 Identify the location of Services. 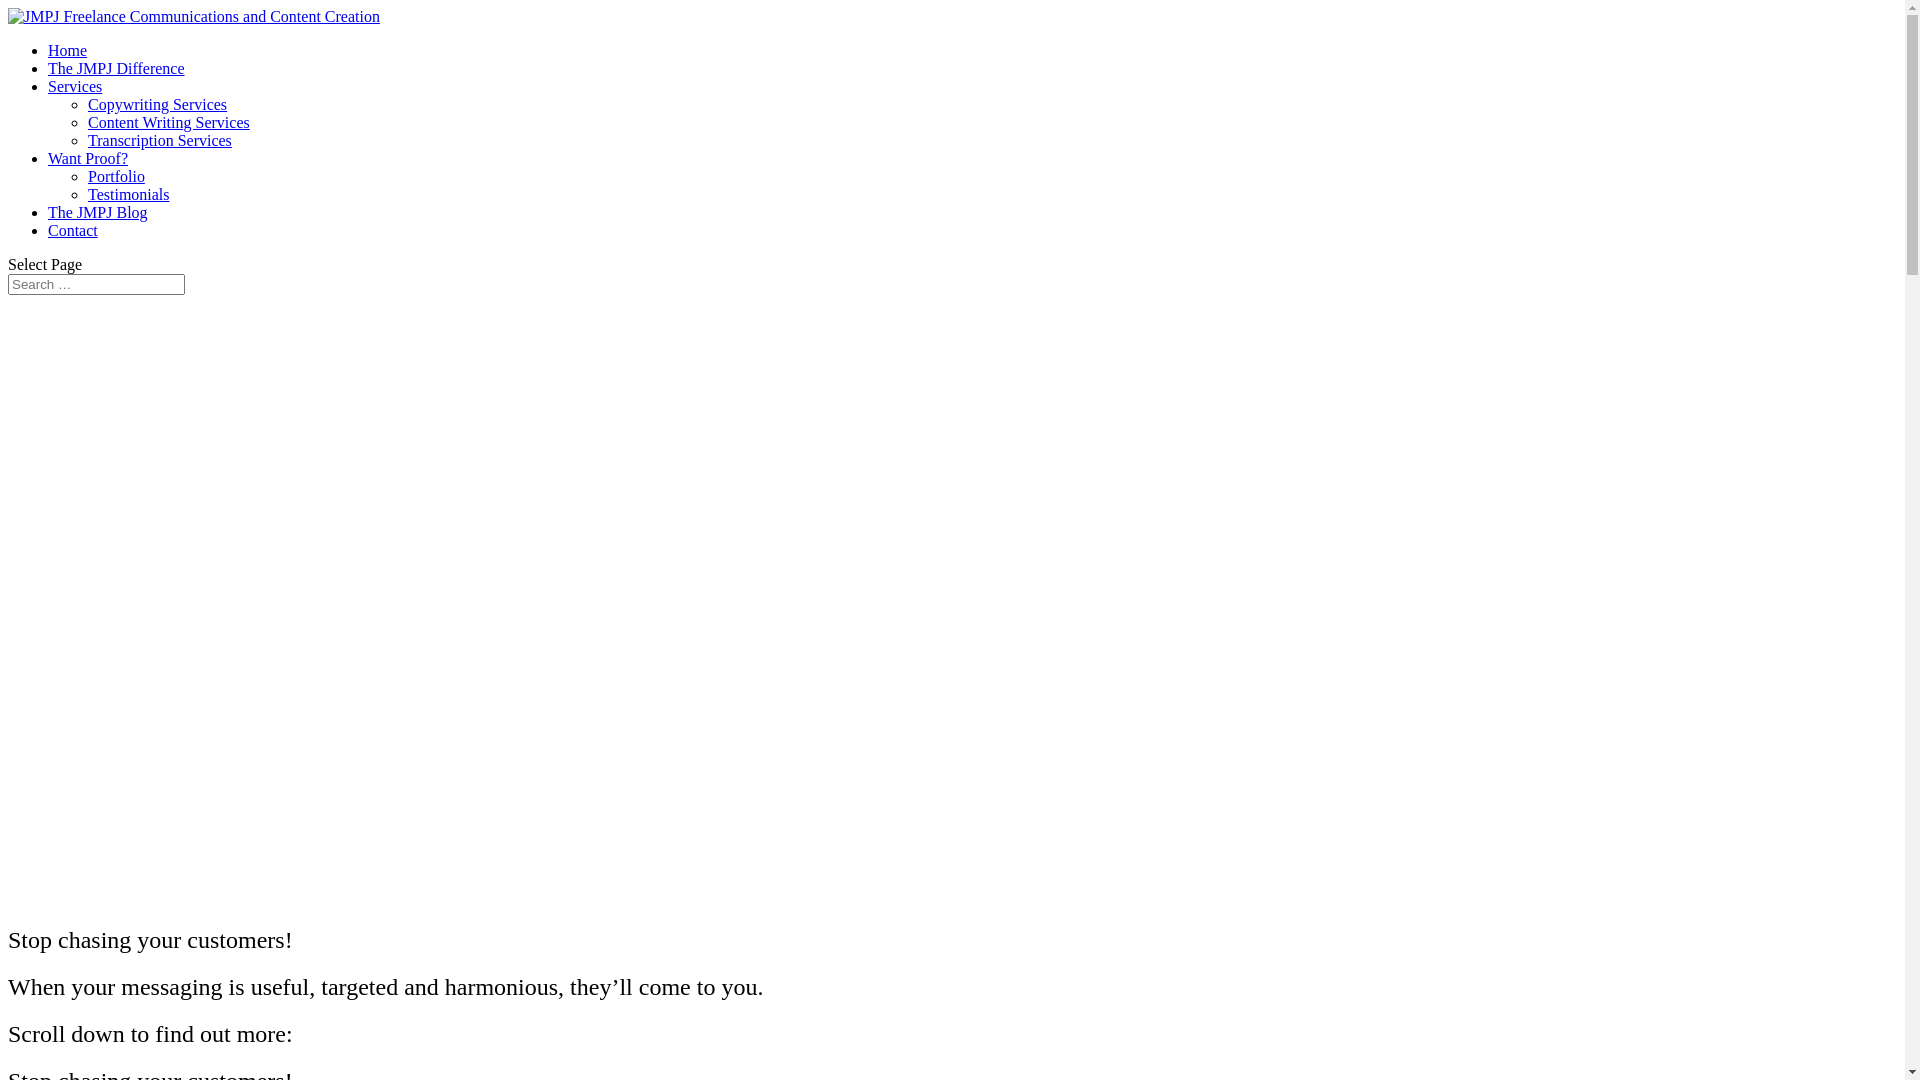
(75, 86).